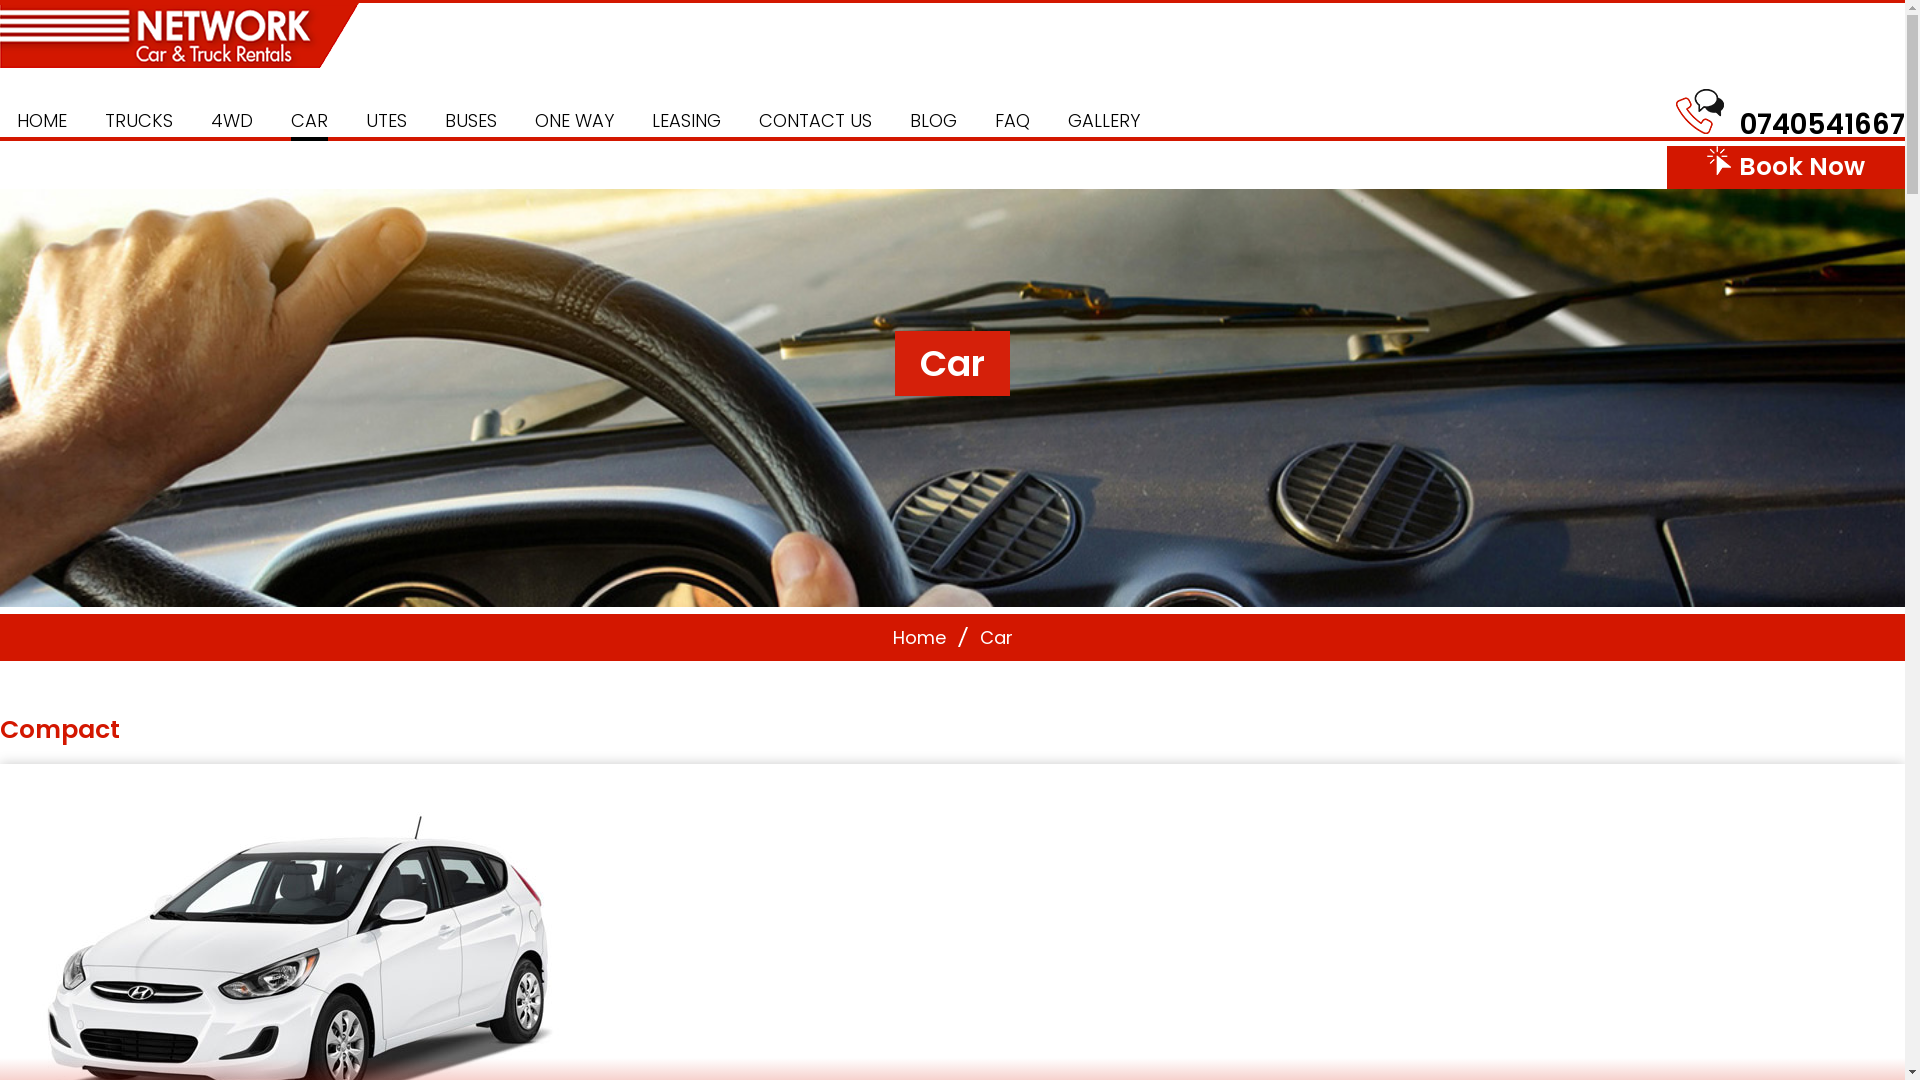 The height and width of the screenshot is (1080, 1920). What do you see at coordinates (1104, 121) in the screenshot?
I see `GALLERY` at bounding box center [1104, 121].